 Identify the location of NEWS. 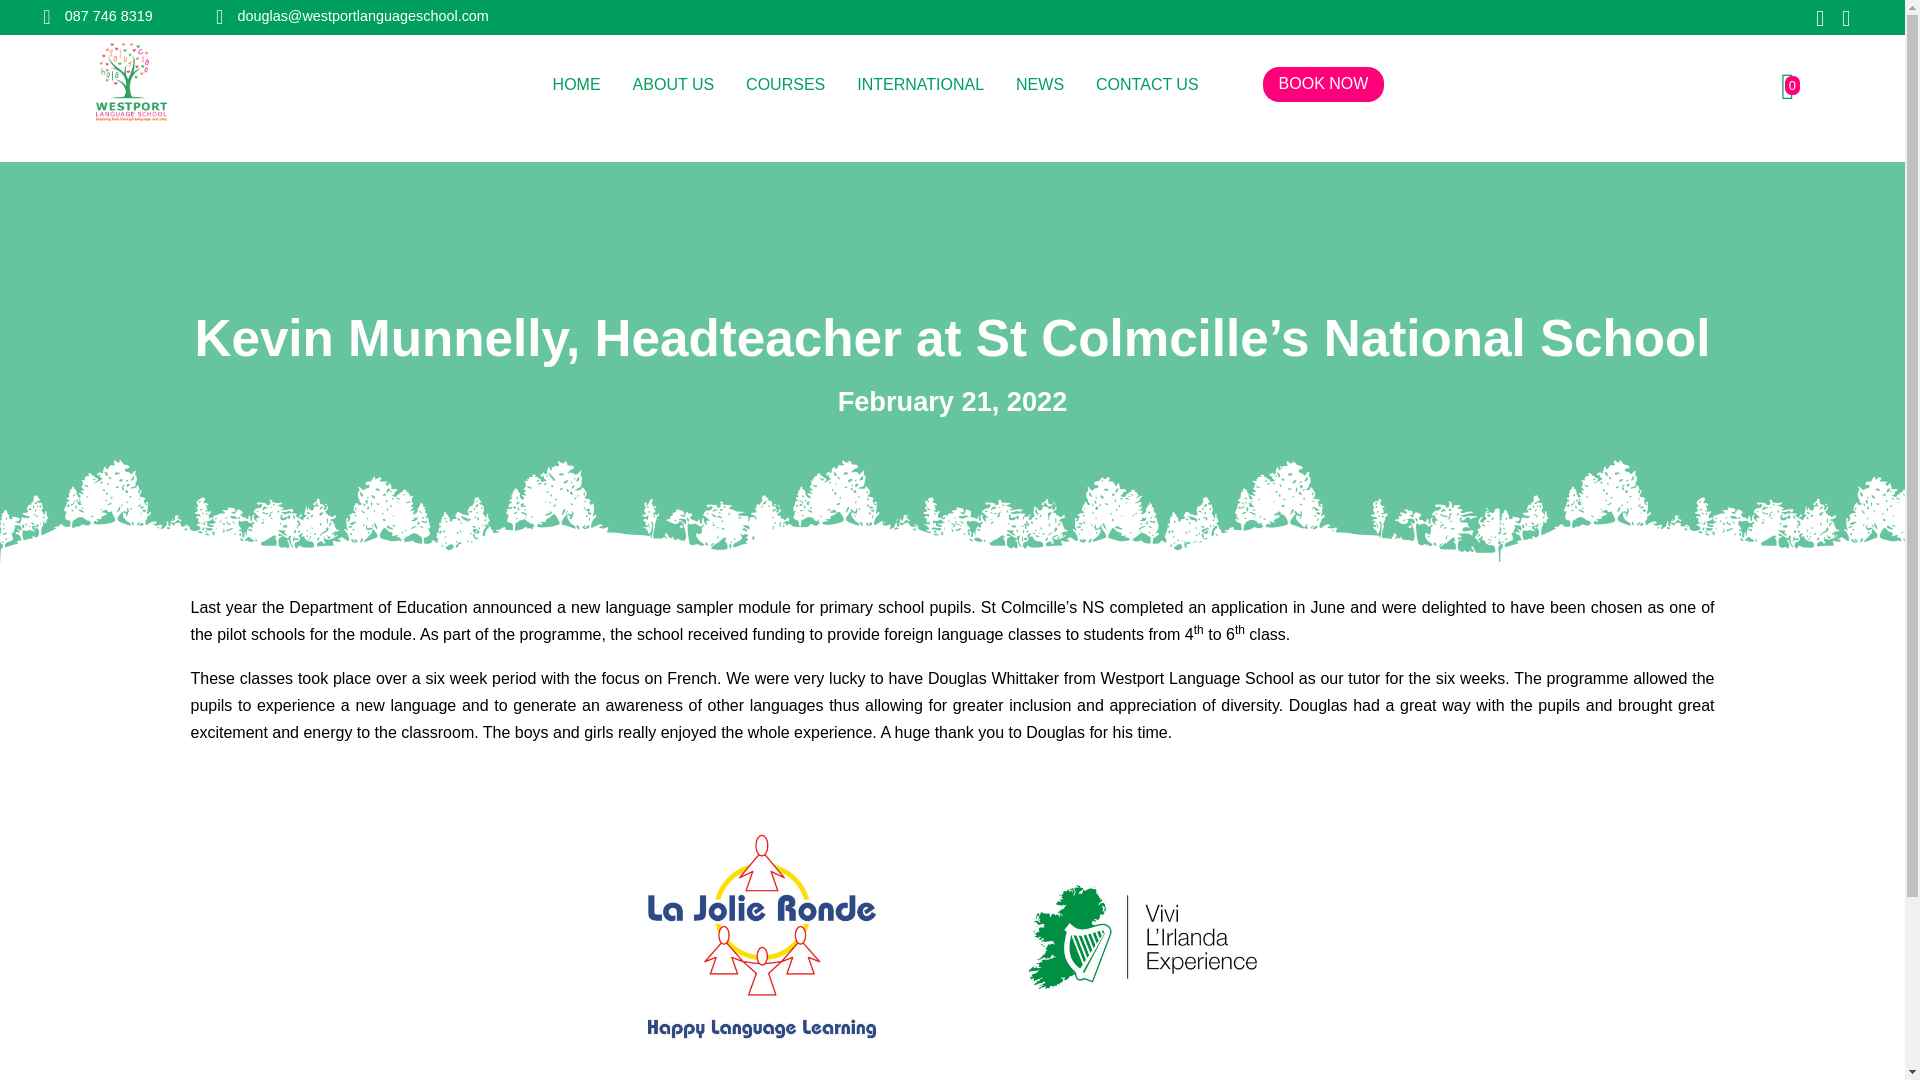
(1039, 86).